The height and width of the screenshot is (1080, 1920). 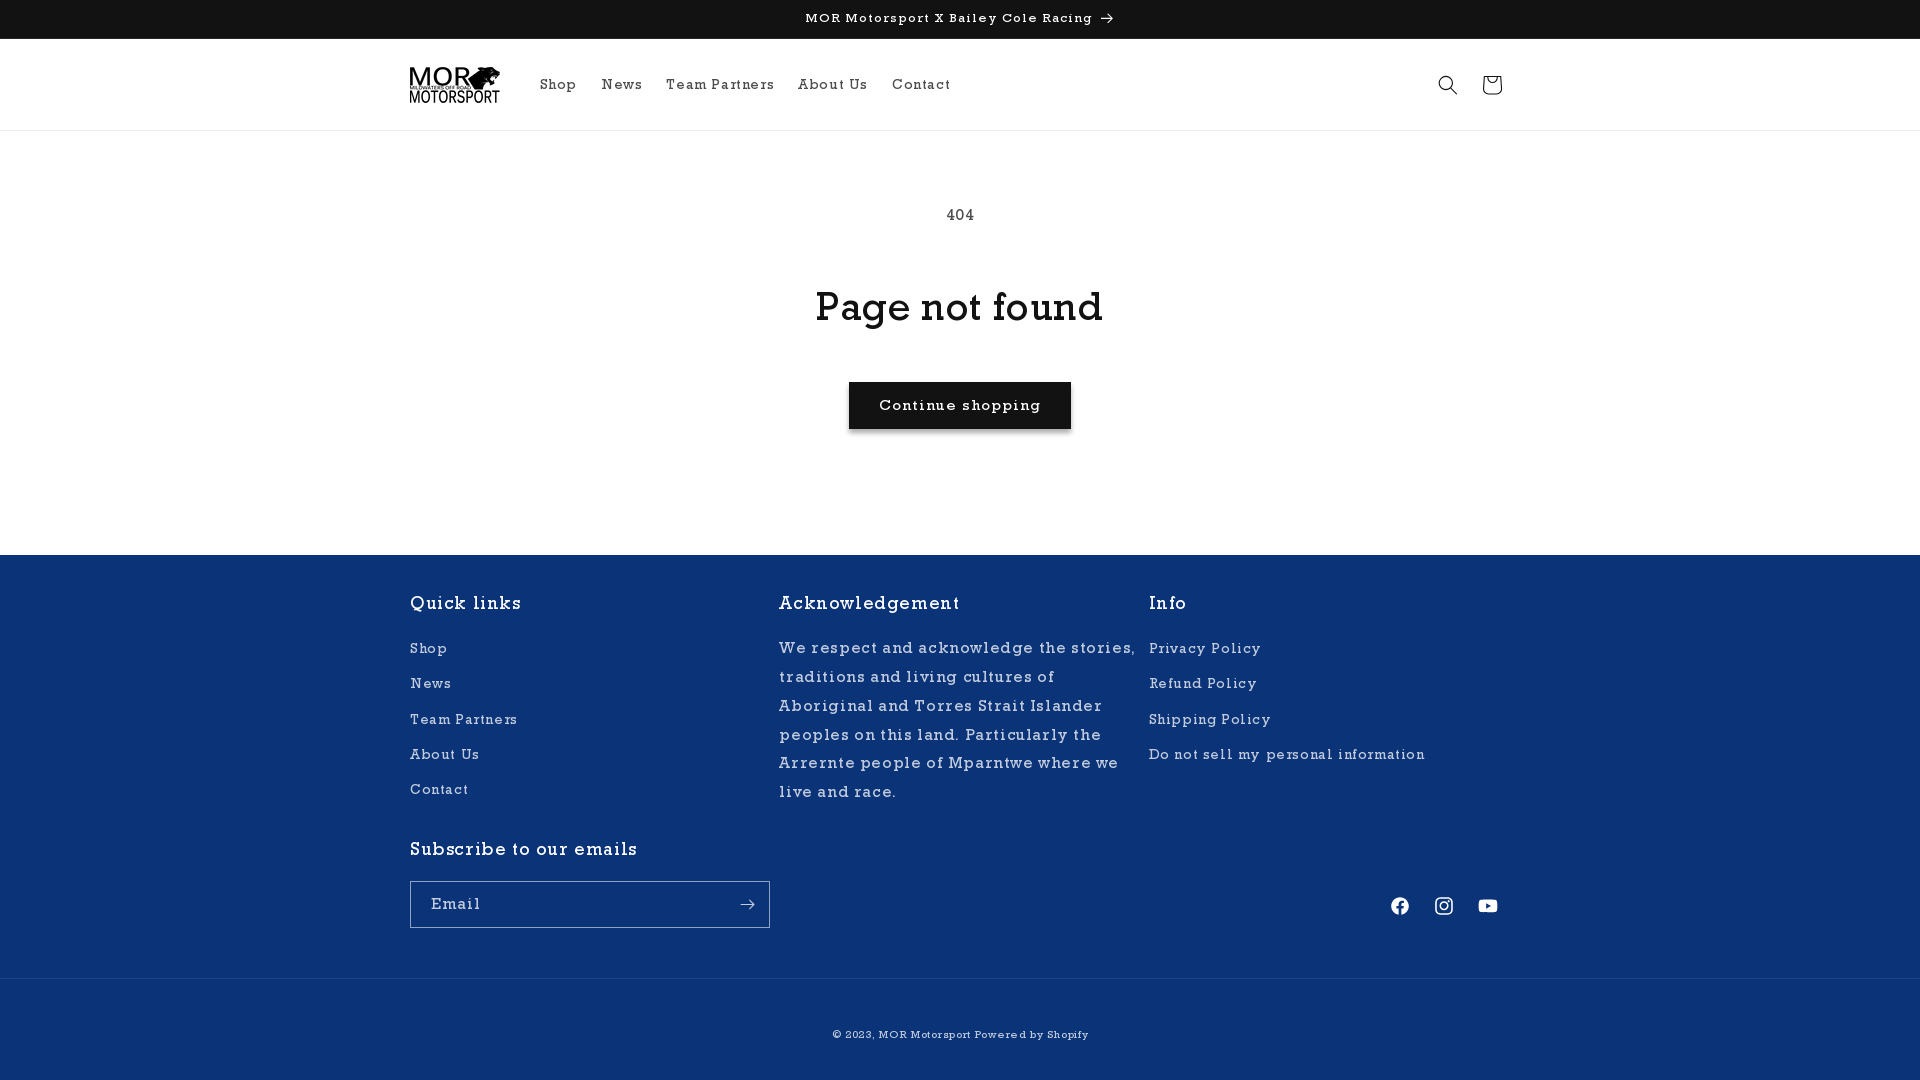 I want to click on About Us, so click(x=445, y=754).